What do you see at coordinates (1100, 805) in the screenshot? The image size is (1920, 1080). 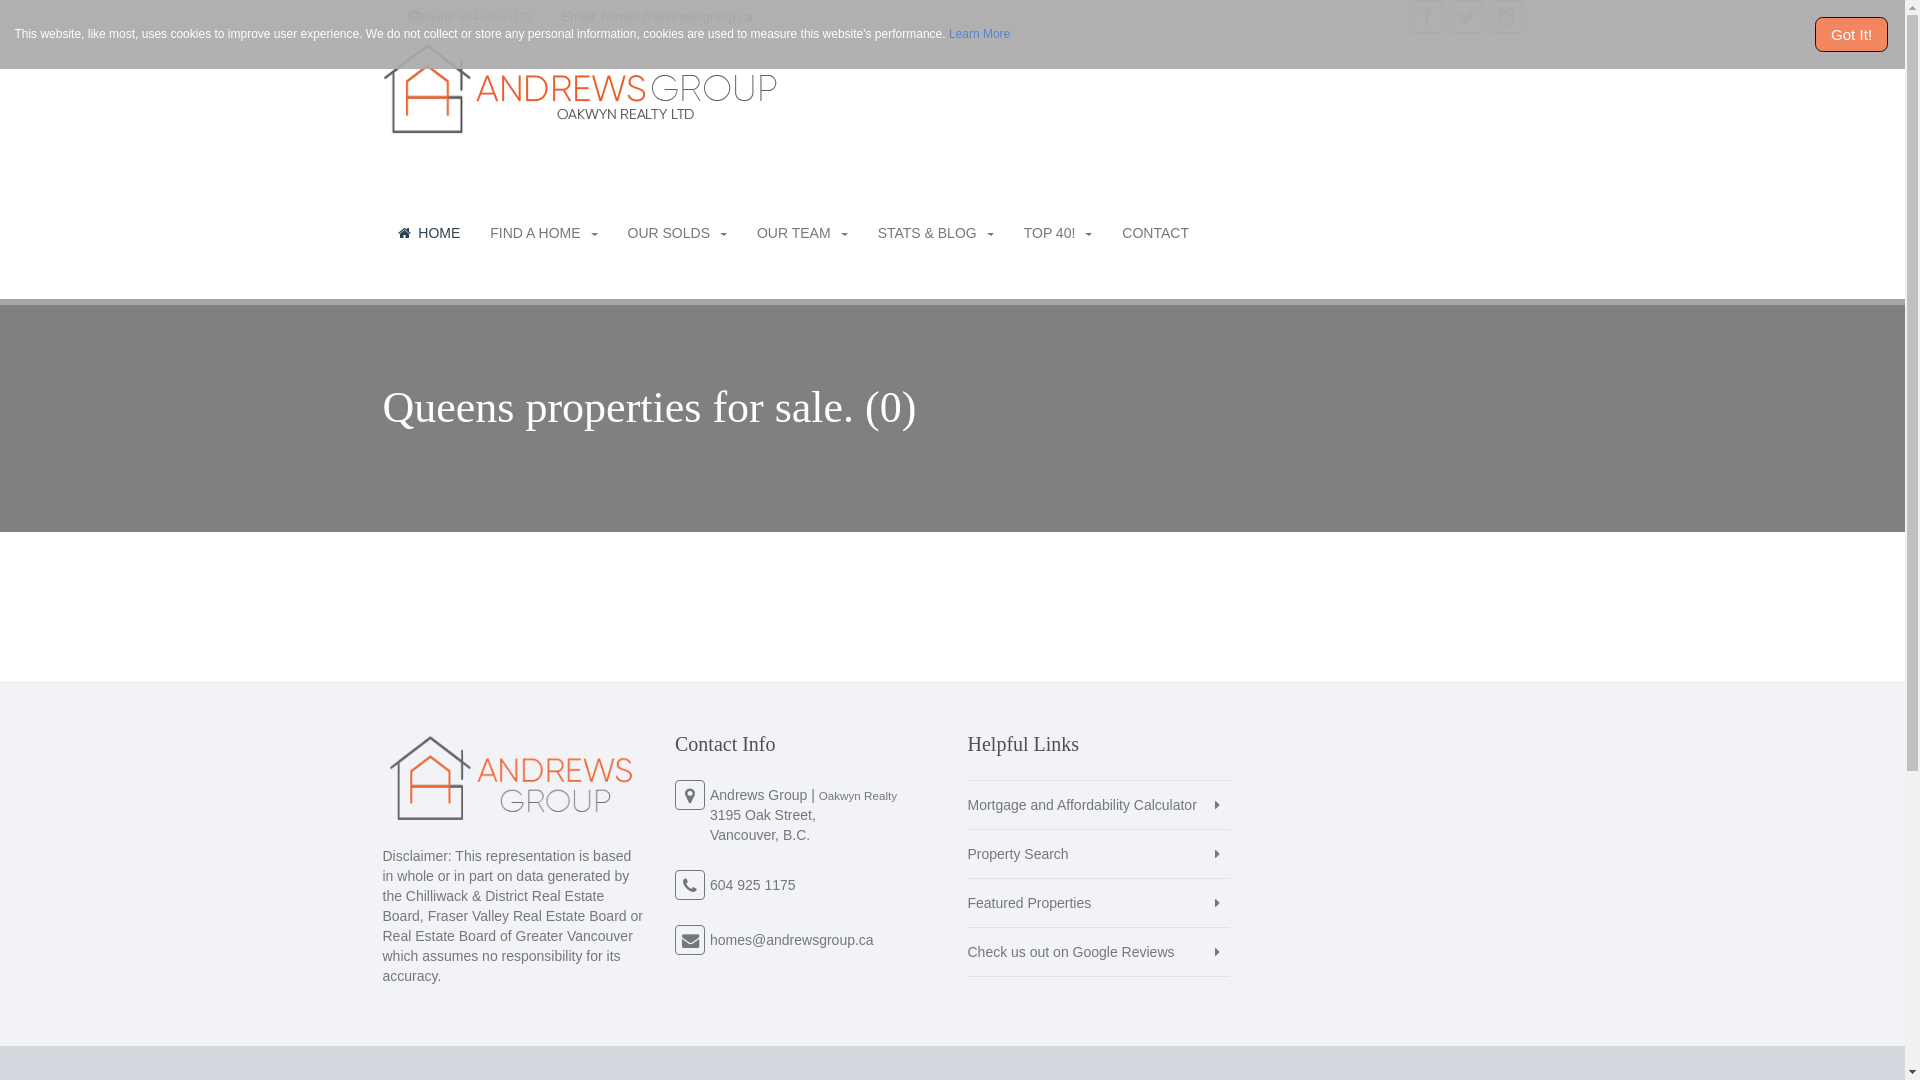 I see `Mortgage and Affordability Calculator` at bounding box center [1100, 805].